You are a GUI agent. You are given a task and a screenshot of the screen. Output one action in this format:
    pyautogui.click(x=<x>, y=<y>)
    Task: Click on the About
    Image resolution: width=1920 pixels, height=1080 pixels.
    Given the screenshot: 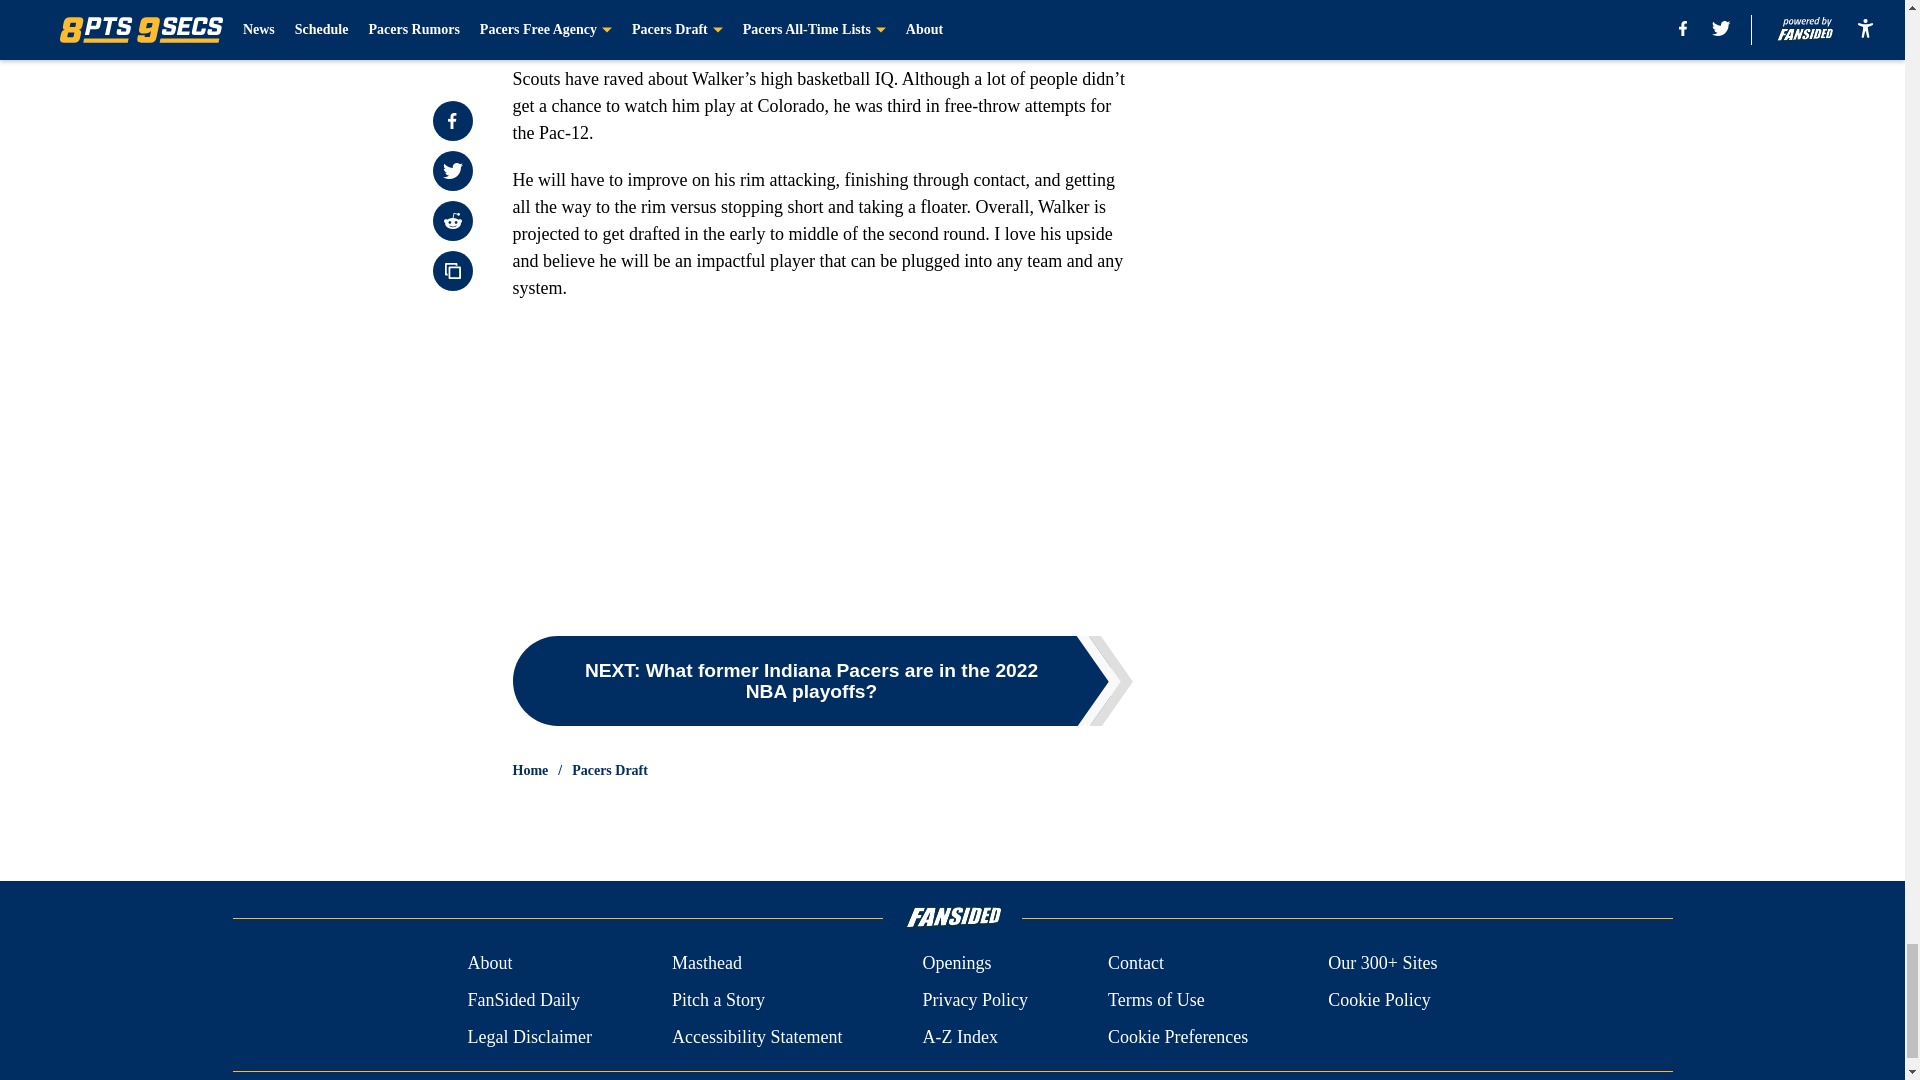 What is the action you would take?
    pyautogui.click(x=489, y=964)
    